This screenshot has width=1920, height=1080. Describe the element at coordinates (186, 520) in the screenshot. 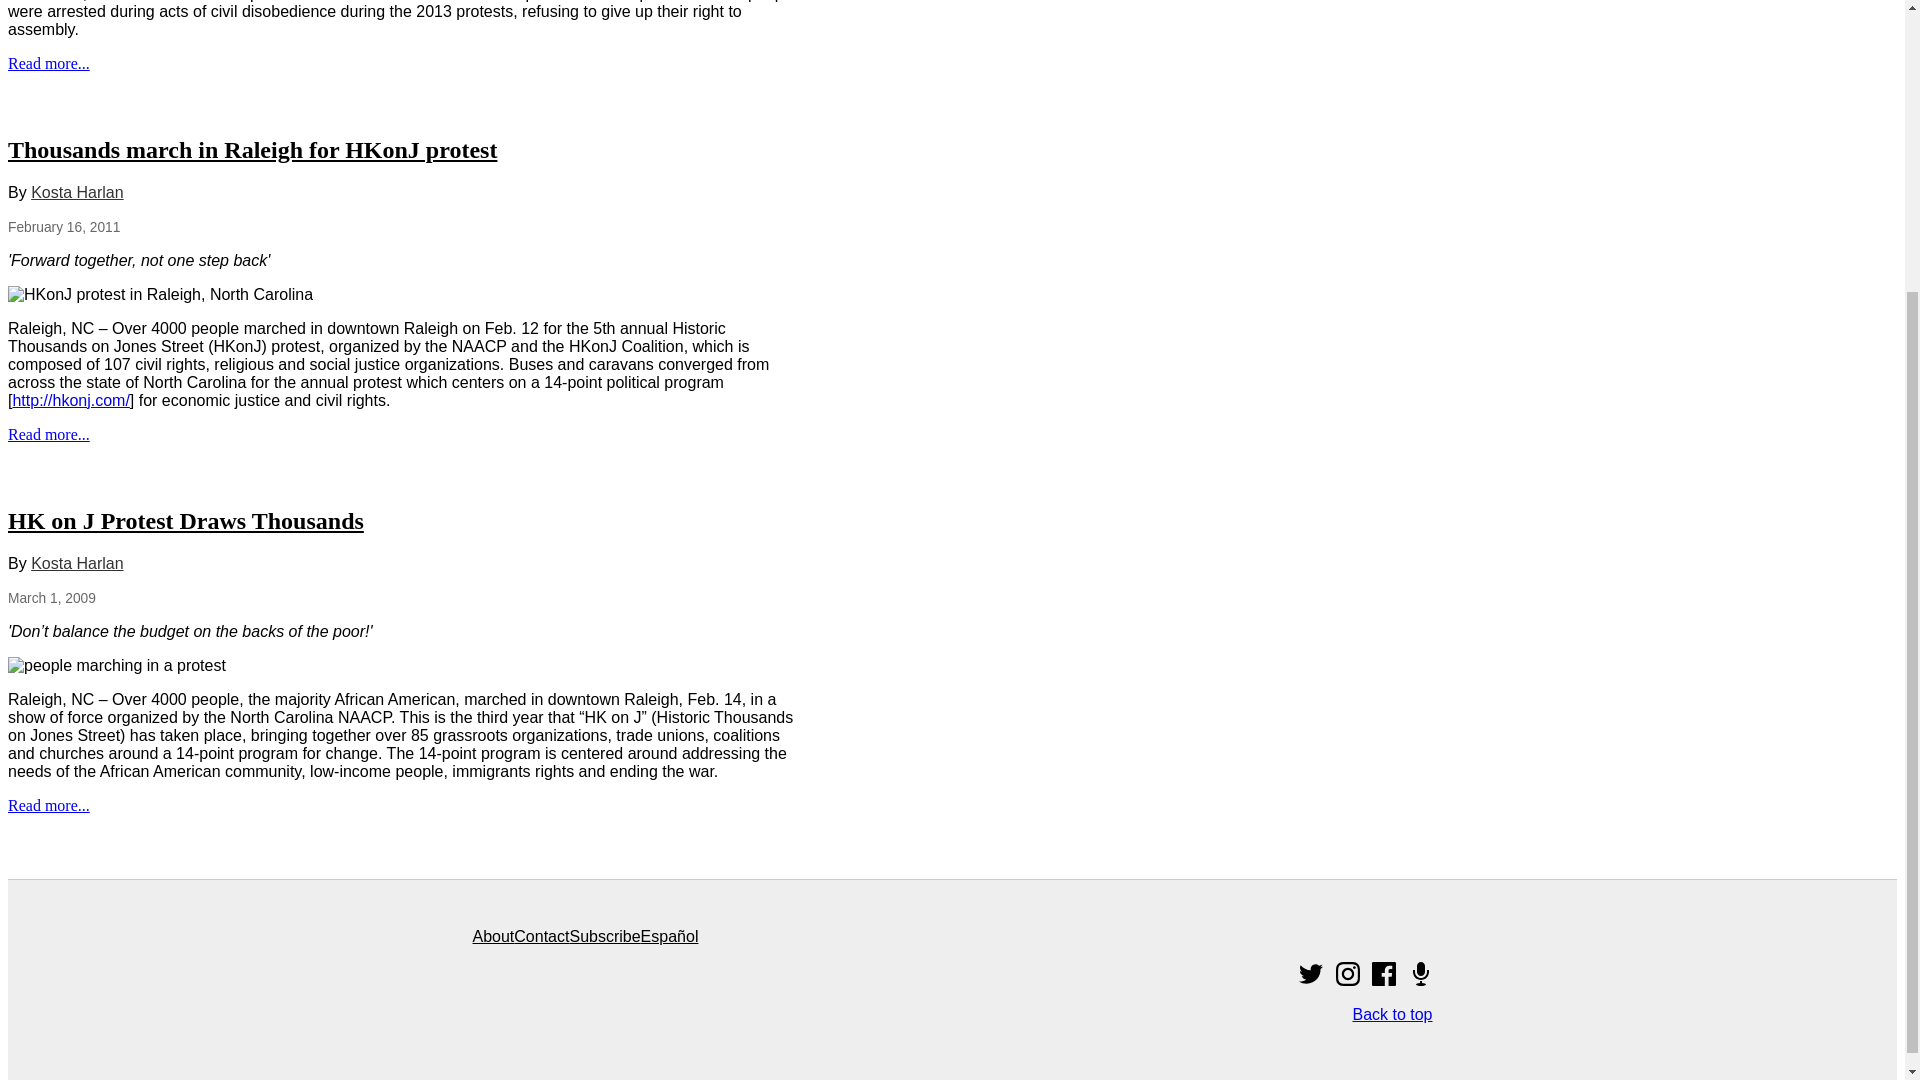

I see `HK on J Protest Draws Thousands` at that location.